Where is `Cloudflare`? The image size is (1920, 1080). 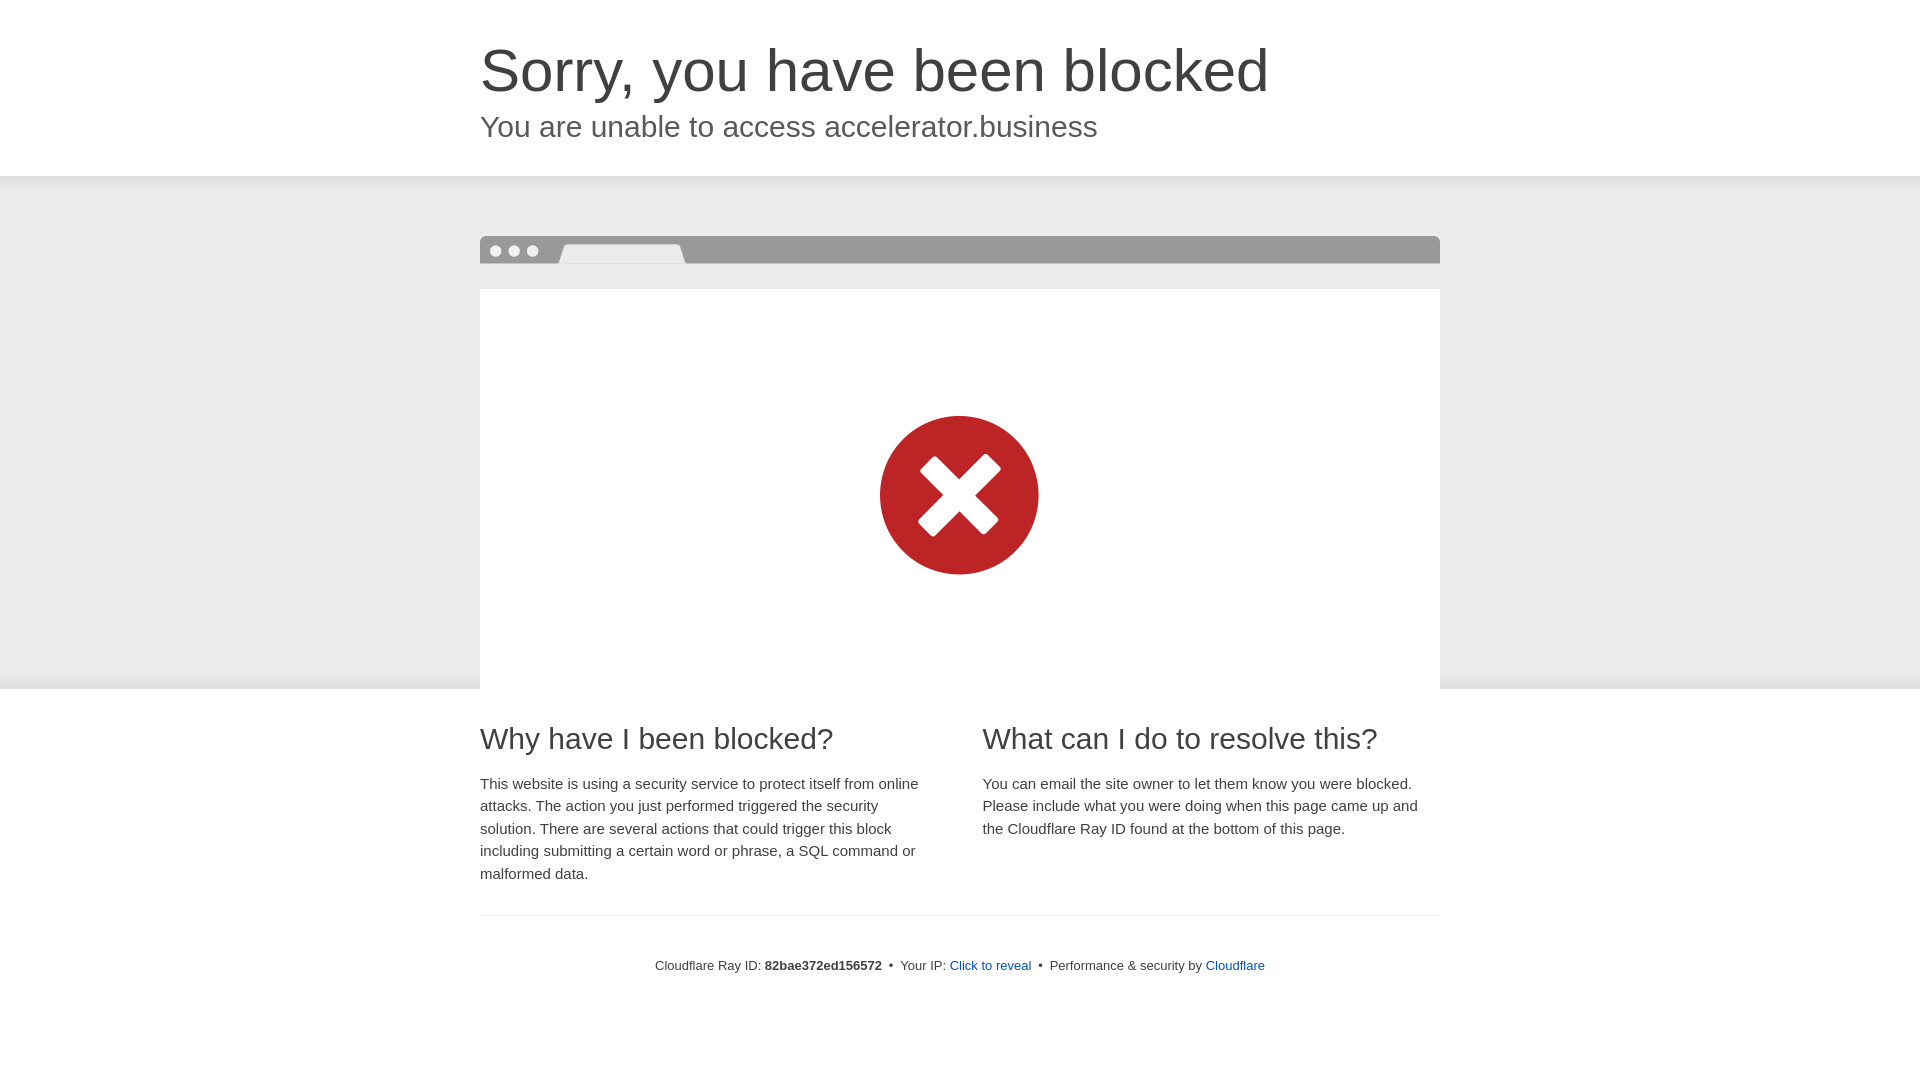
Cloudflare is located at coordinates (1236, 966).